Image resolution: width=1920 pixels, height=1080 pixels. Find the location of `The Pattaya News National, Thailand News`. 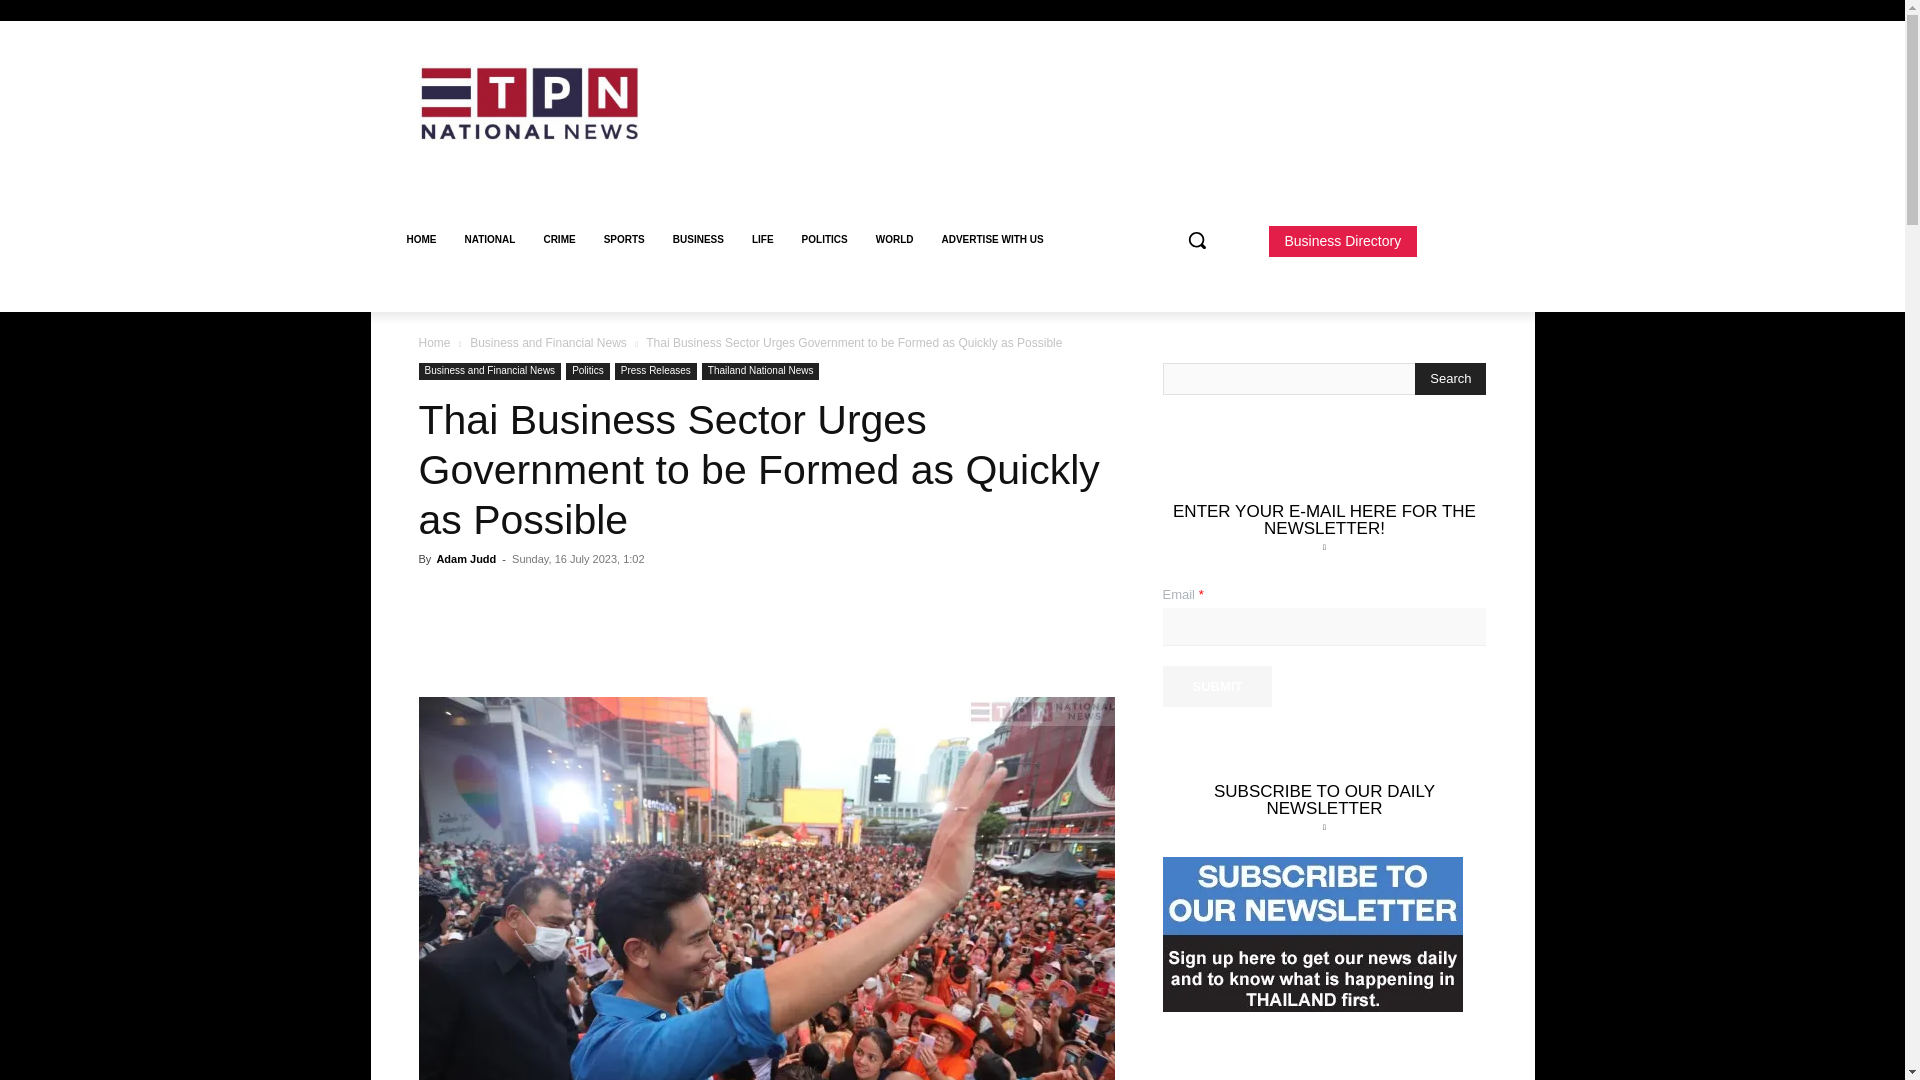

The Pattaya News National, Thailand News is located at coordinates (561, 104).